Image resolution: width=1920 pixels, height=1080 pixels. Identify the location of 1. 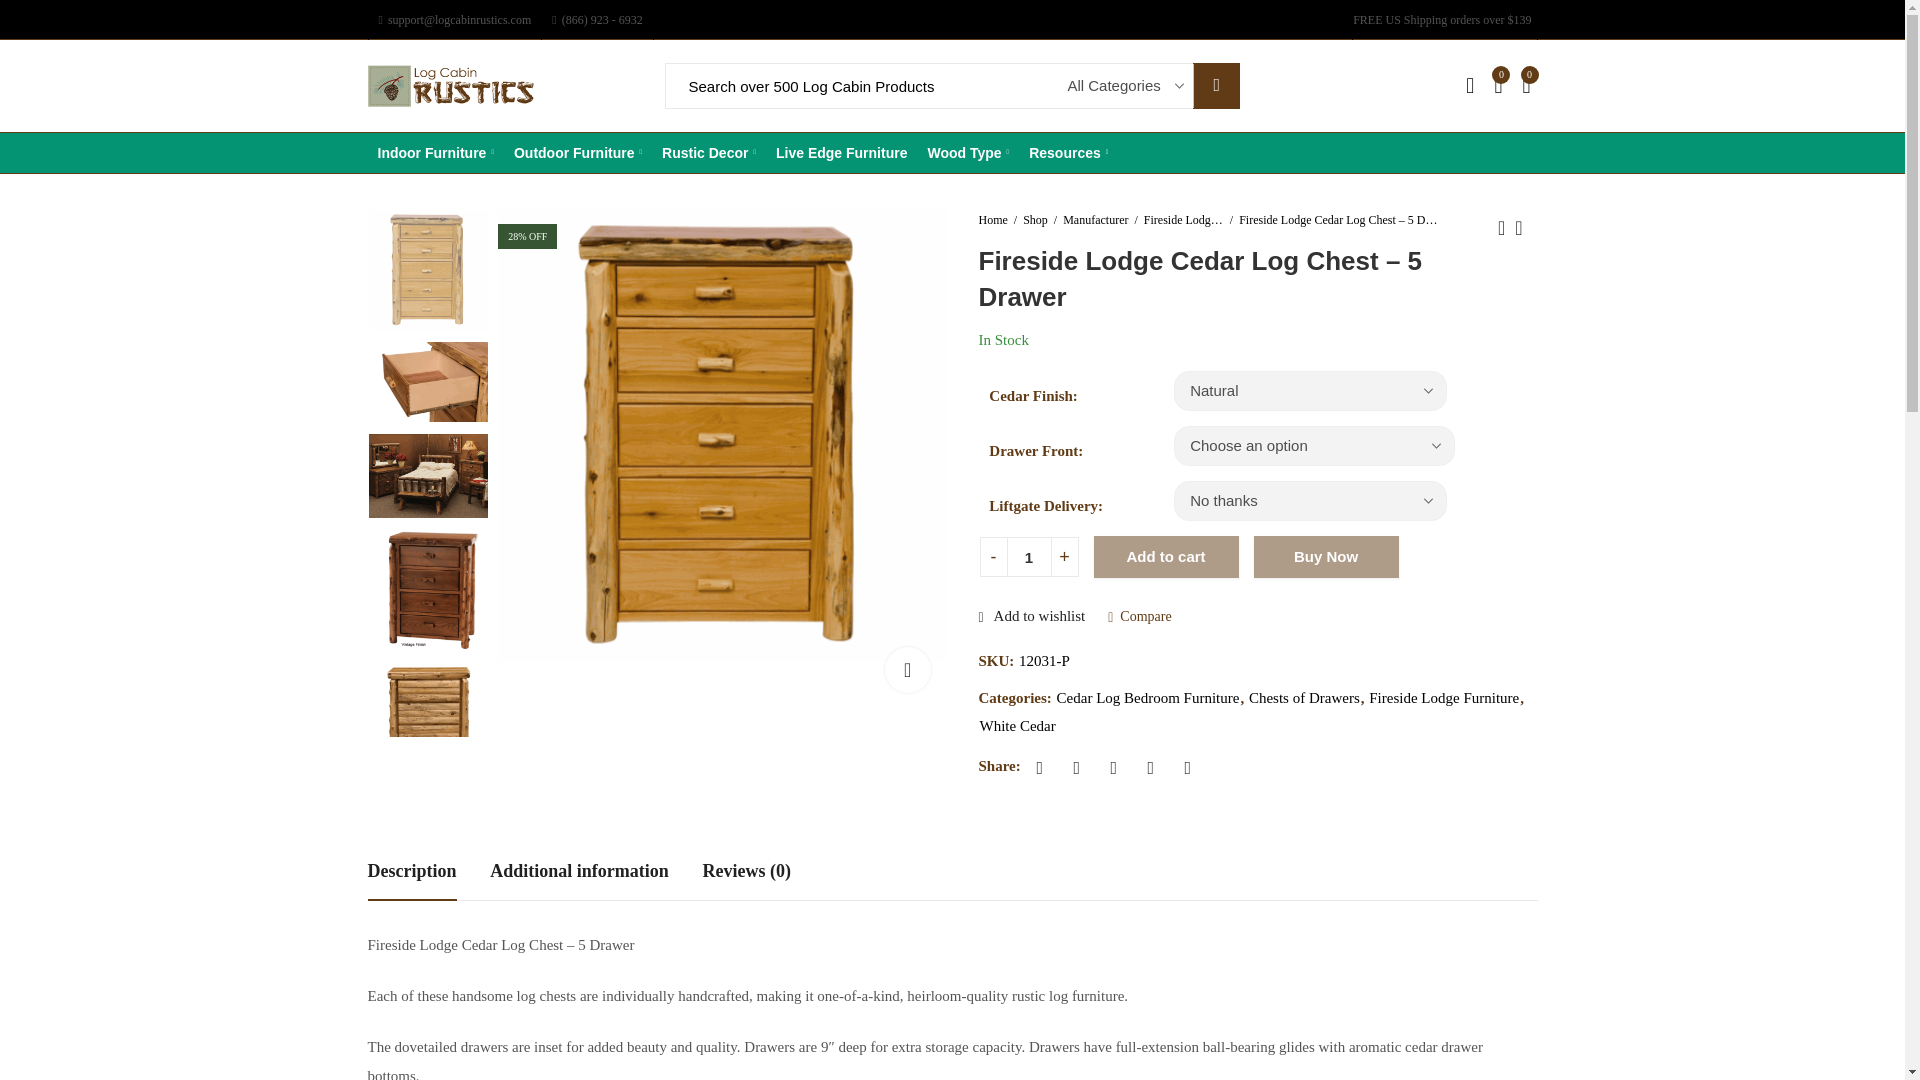
(1028, 556).